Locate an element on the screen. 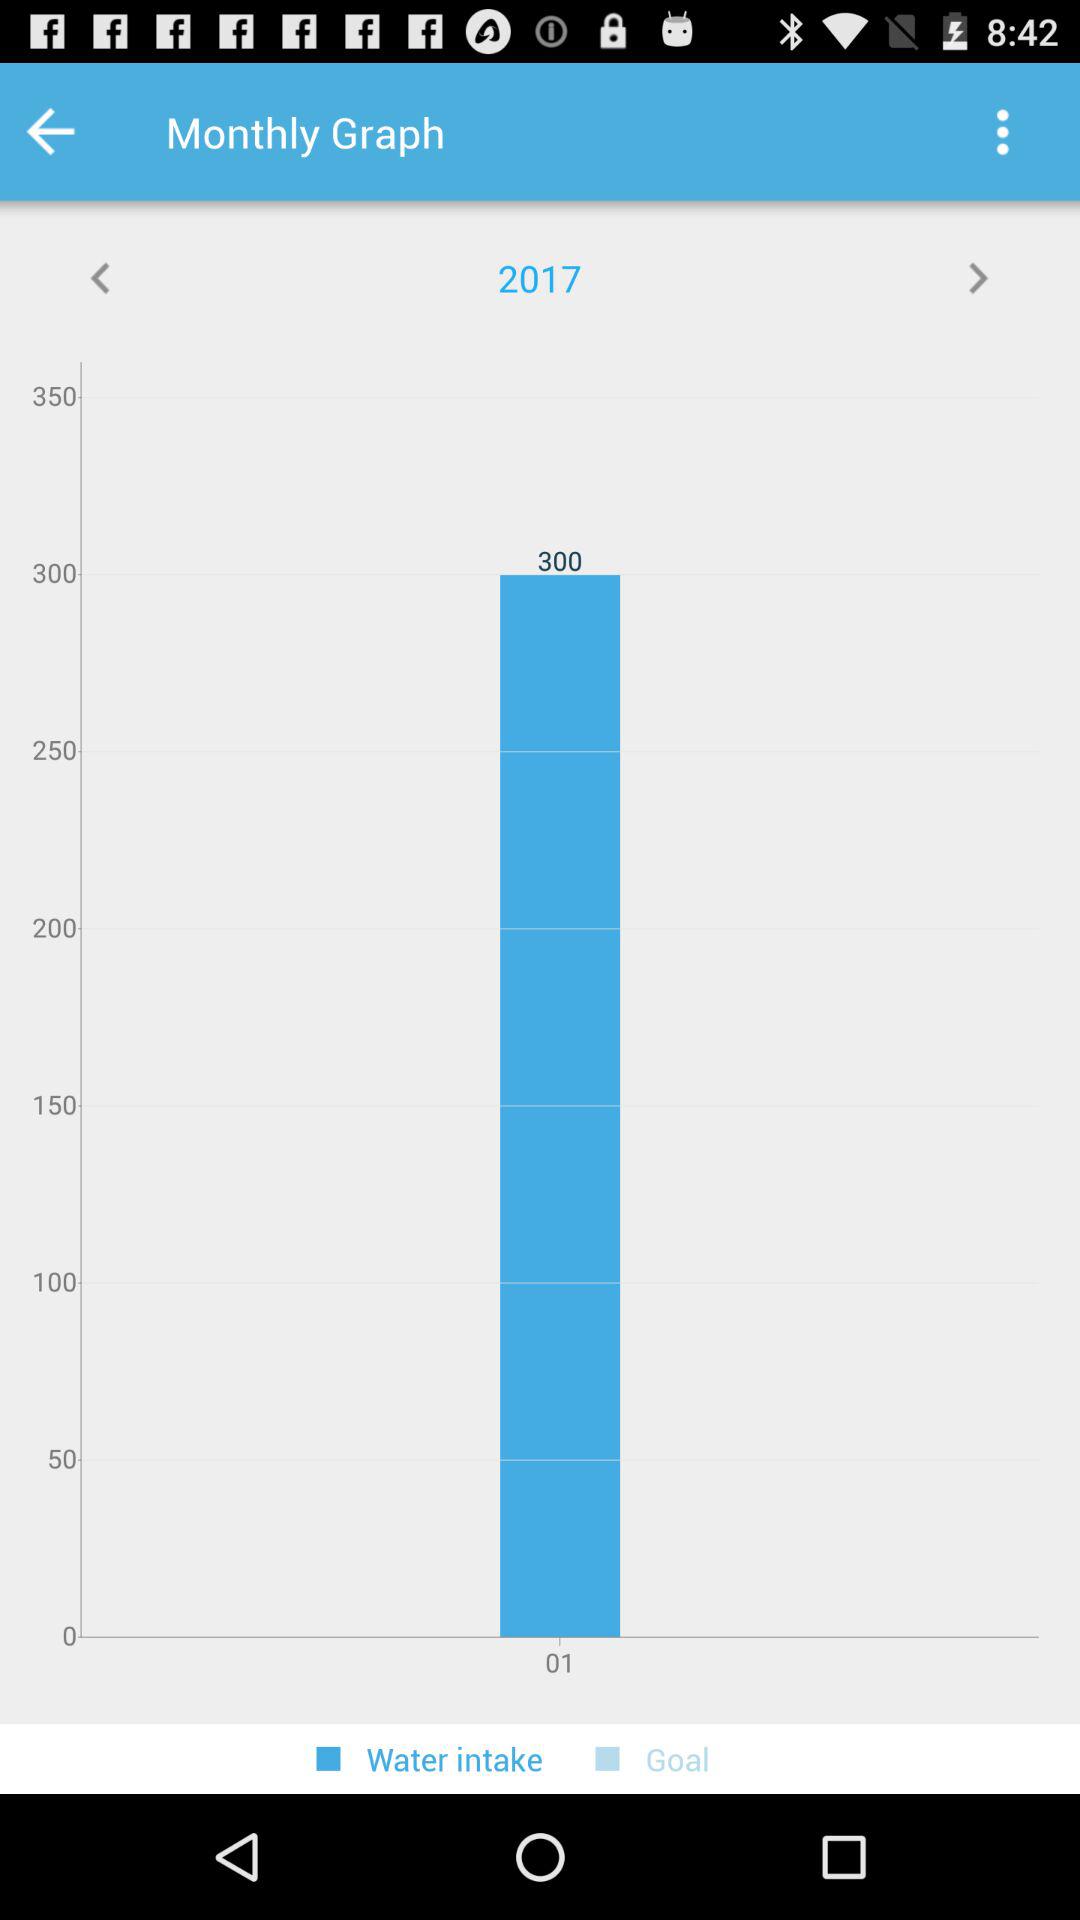  launch app to the left of the 2017 app is located at coordinates (101, 278).